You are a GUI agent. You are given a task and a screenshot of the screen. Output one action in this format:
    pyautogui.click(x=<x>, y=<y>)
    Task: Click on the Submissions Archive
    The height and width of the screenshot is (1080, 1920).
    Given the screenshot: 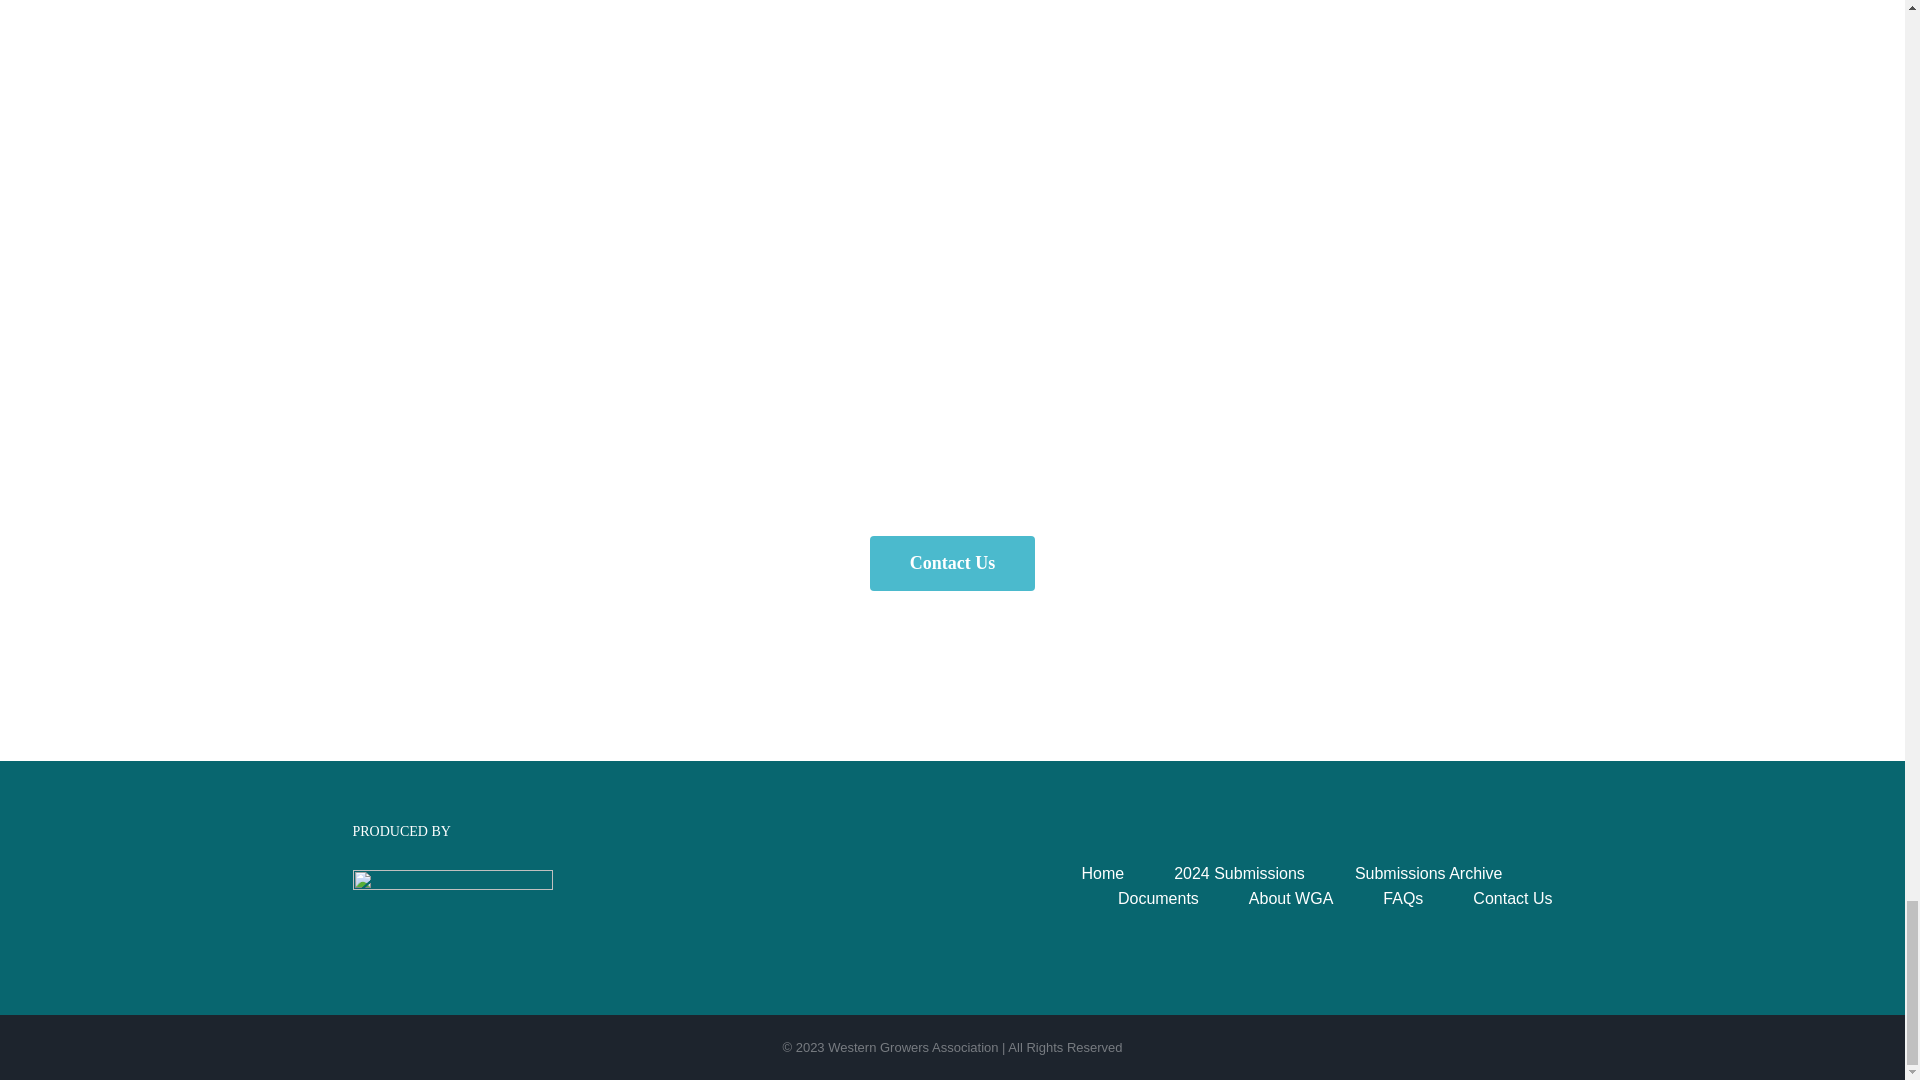 What is the action you would take?
    pyautogui.click(x=1454, y=872)
    